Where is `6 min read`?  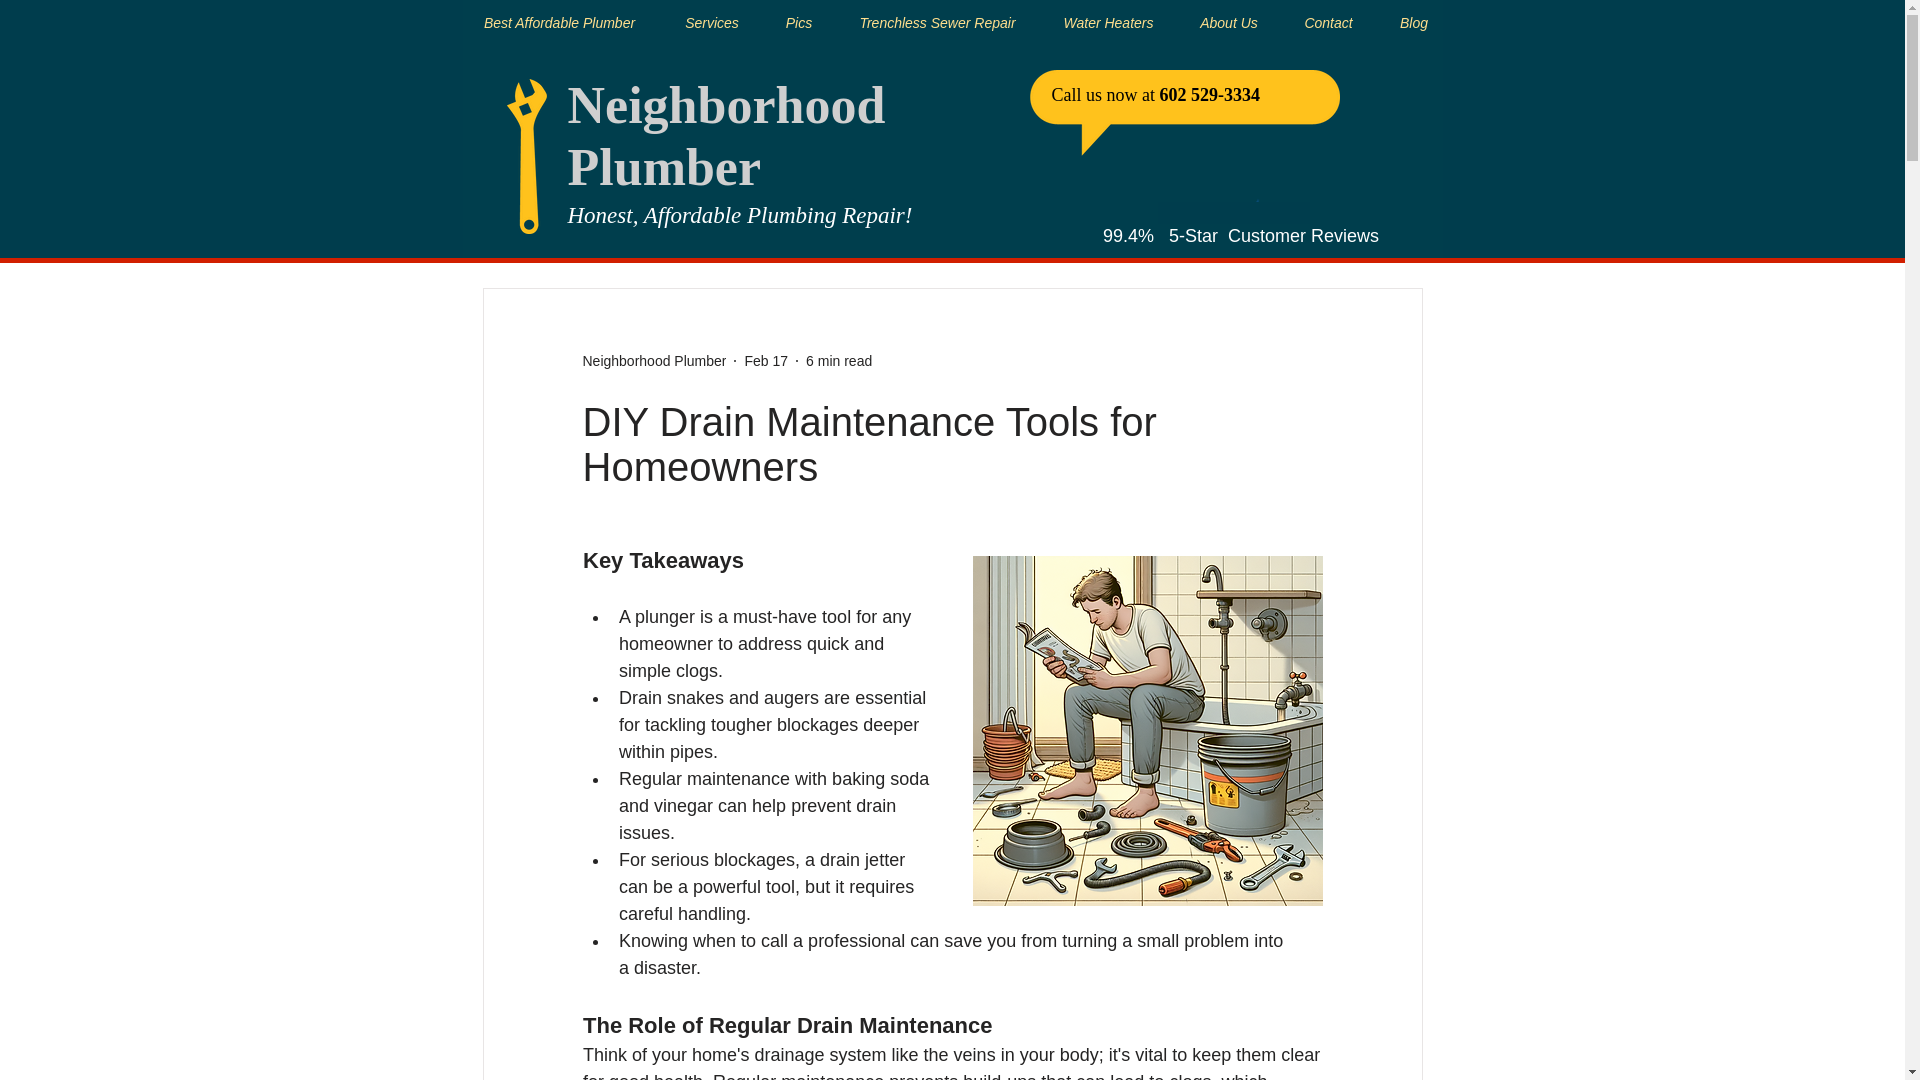
6 min read is located at coordinates (838, 361).